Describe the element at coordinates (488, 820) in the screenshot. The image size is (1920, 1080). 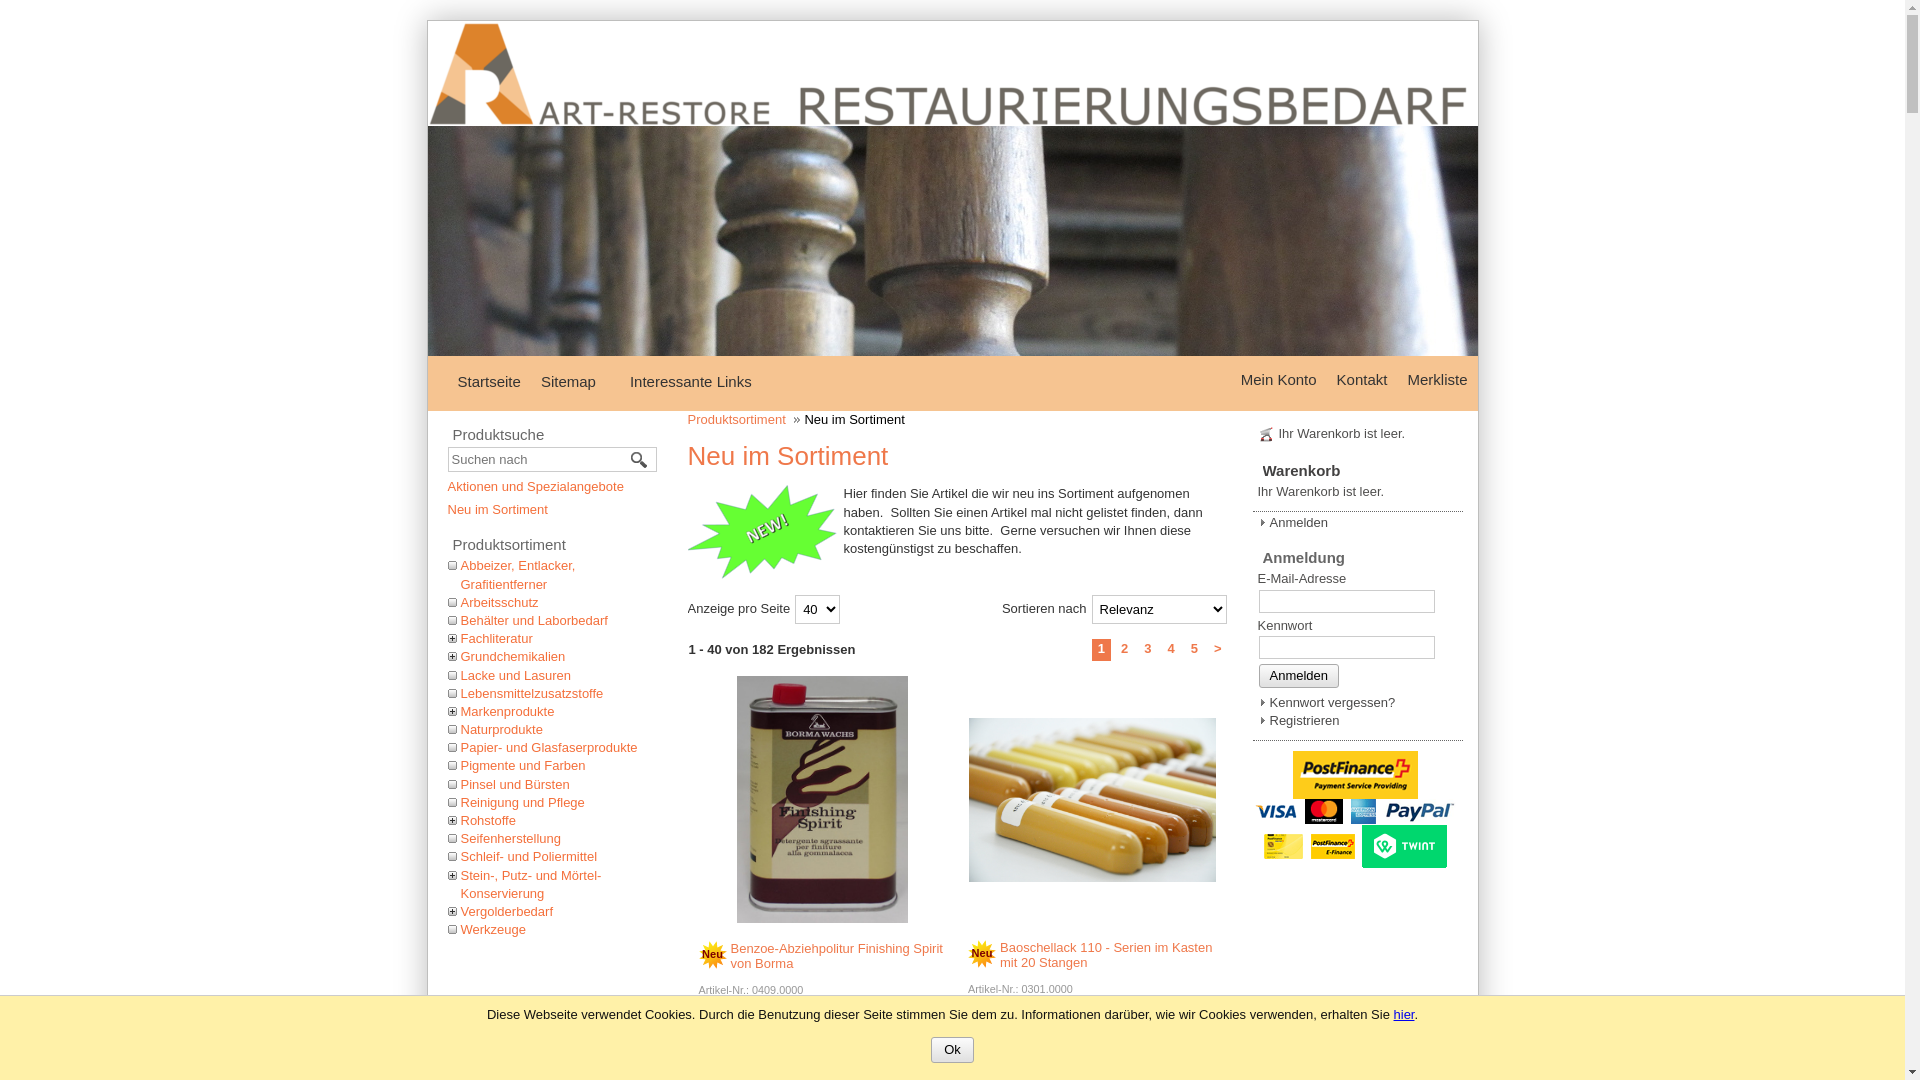
I see `Rohstoffe` at that location.